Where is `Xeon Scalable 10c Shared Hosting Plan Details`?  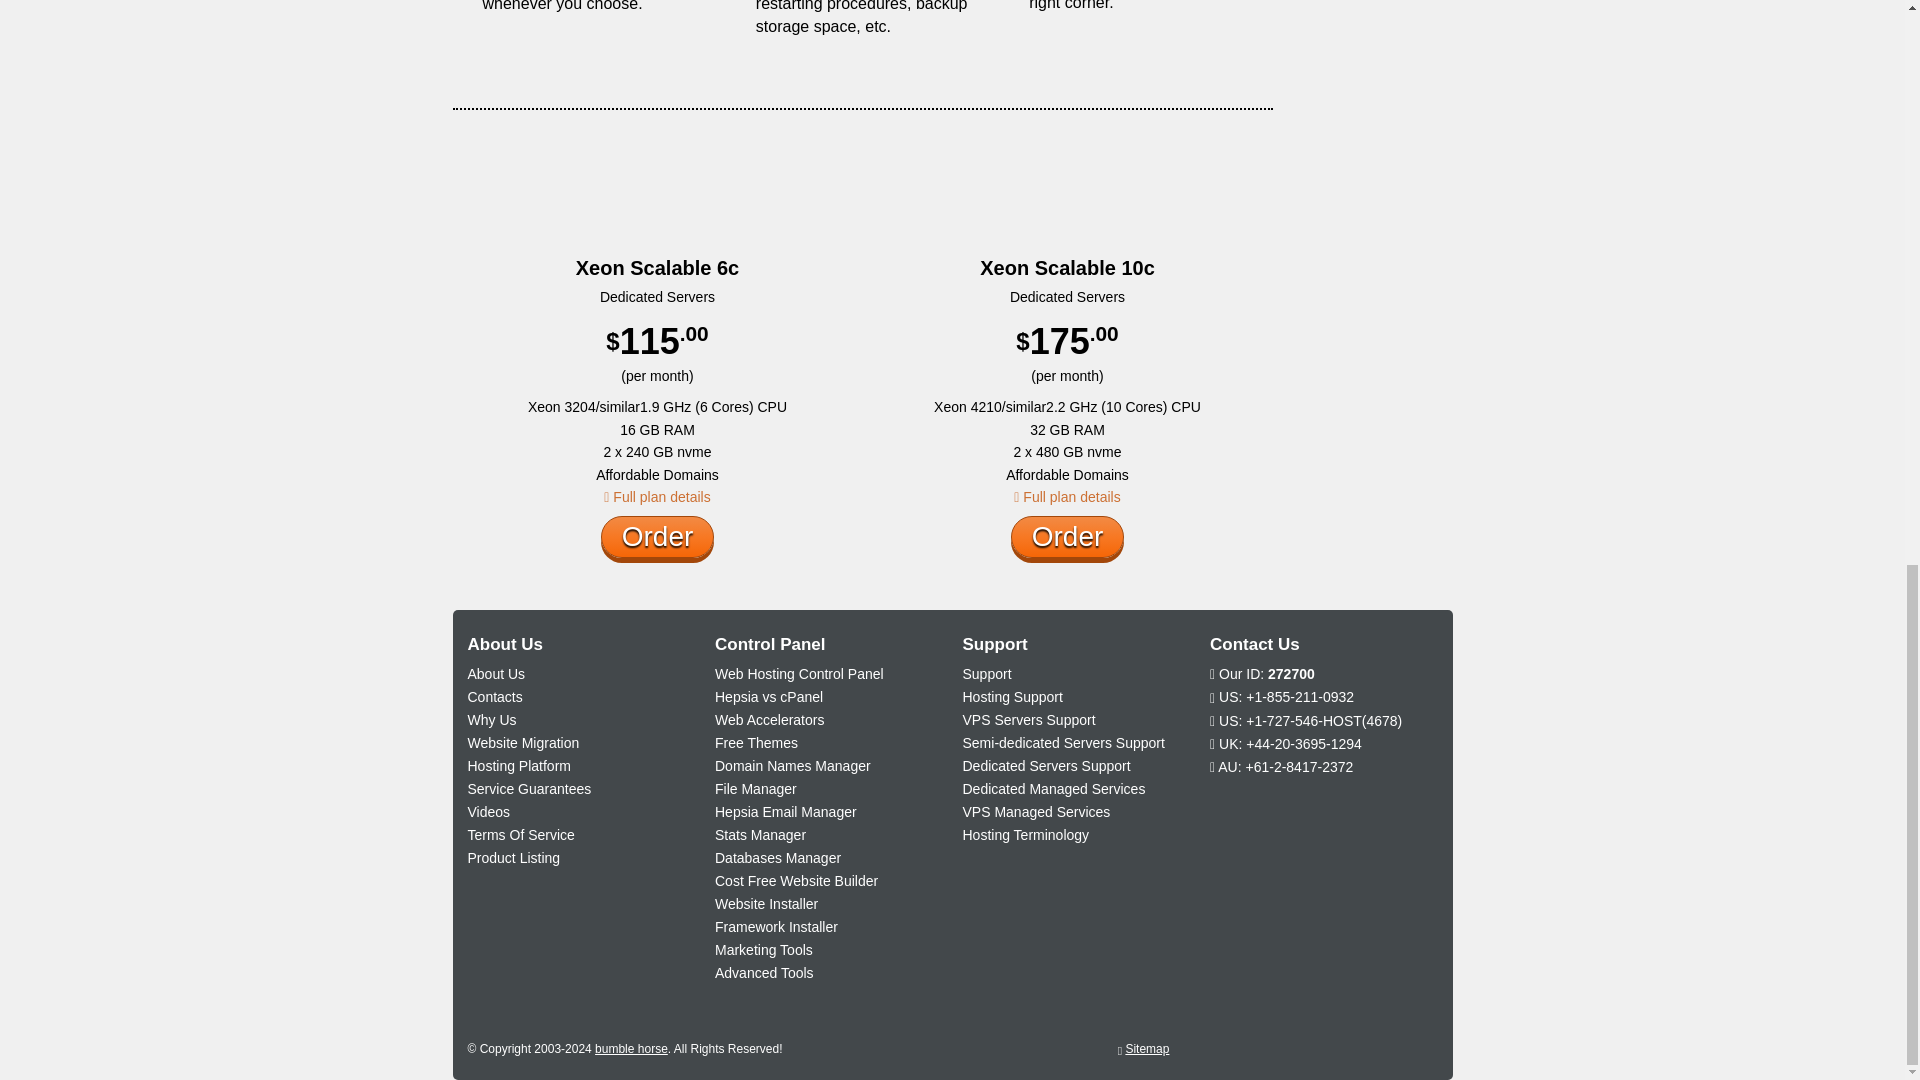
Xeon Scalable 10c Shared Hosting Plan Details is located at coordinates (1066, 497).